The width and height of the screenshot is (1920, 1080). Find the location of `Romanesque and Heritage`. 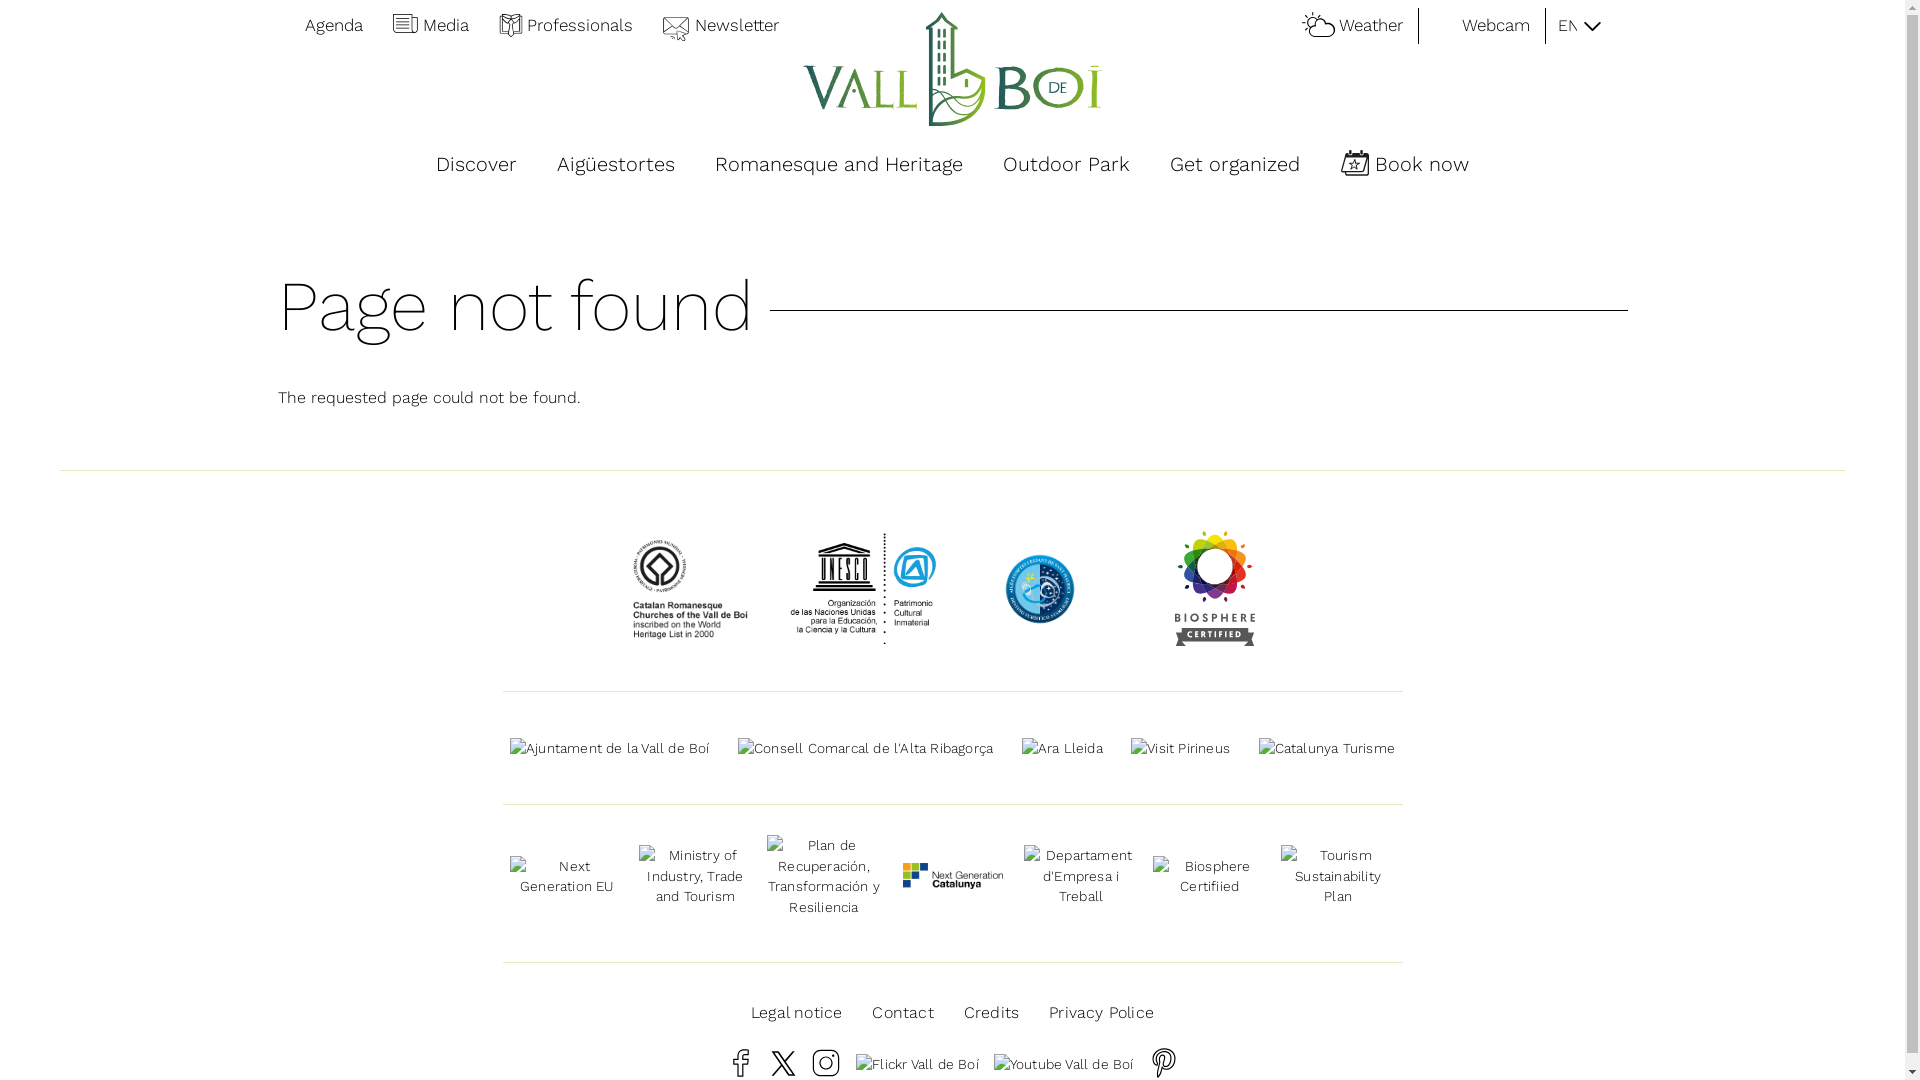

Romanesque and Heritage is located at coordinates (839, 166).